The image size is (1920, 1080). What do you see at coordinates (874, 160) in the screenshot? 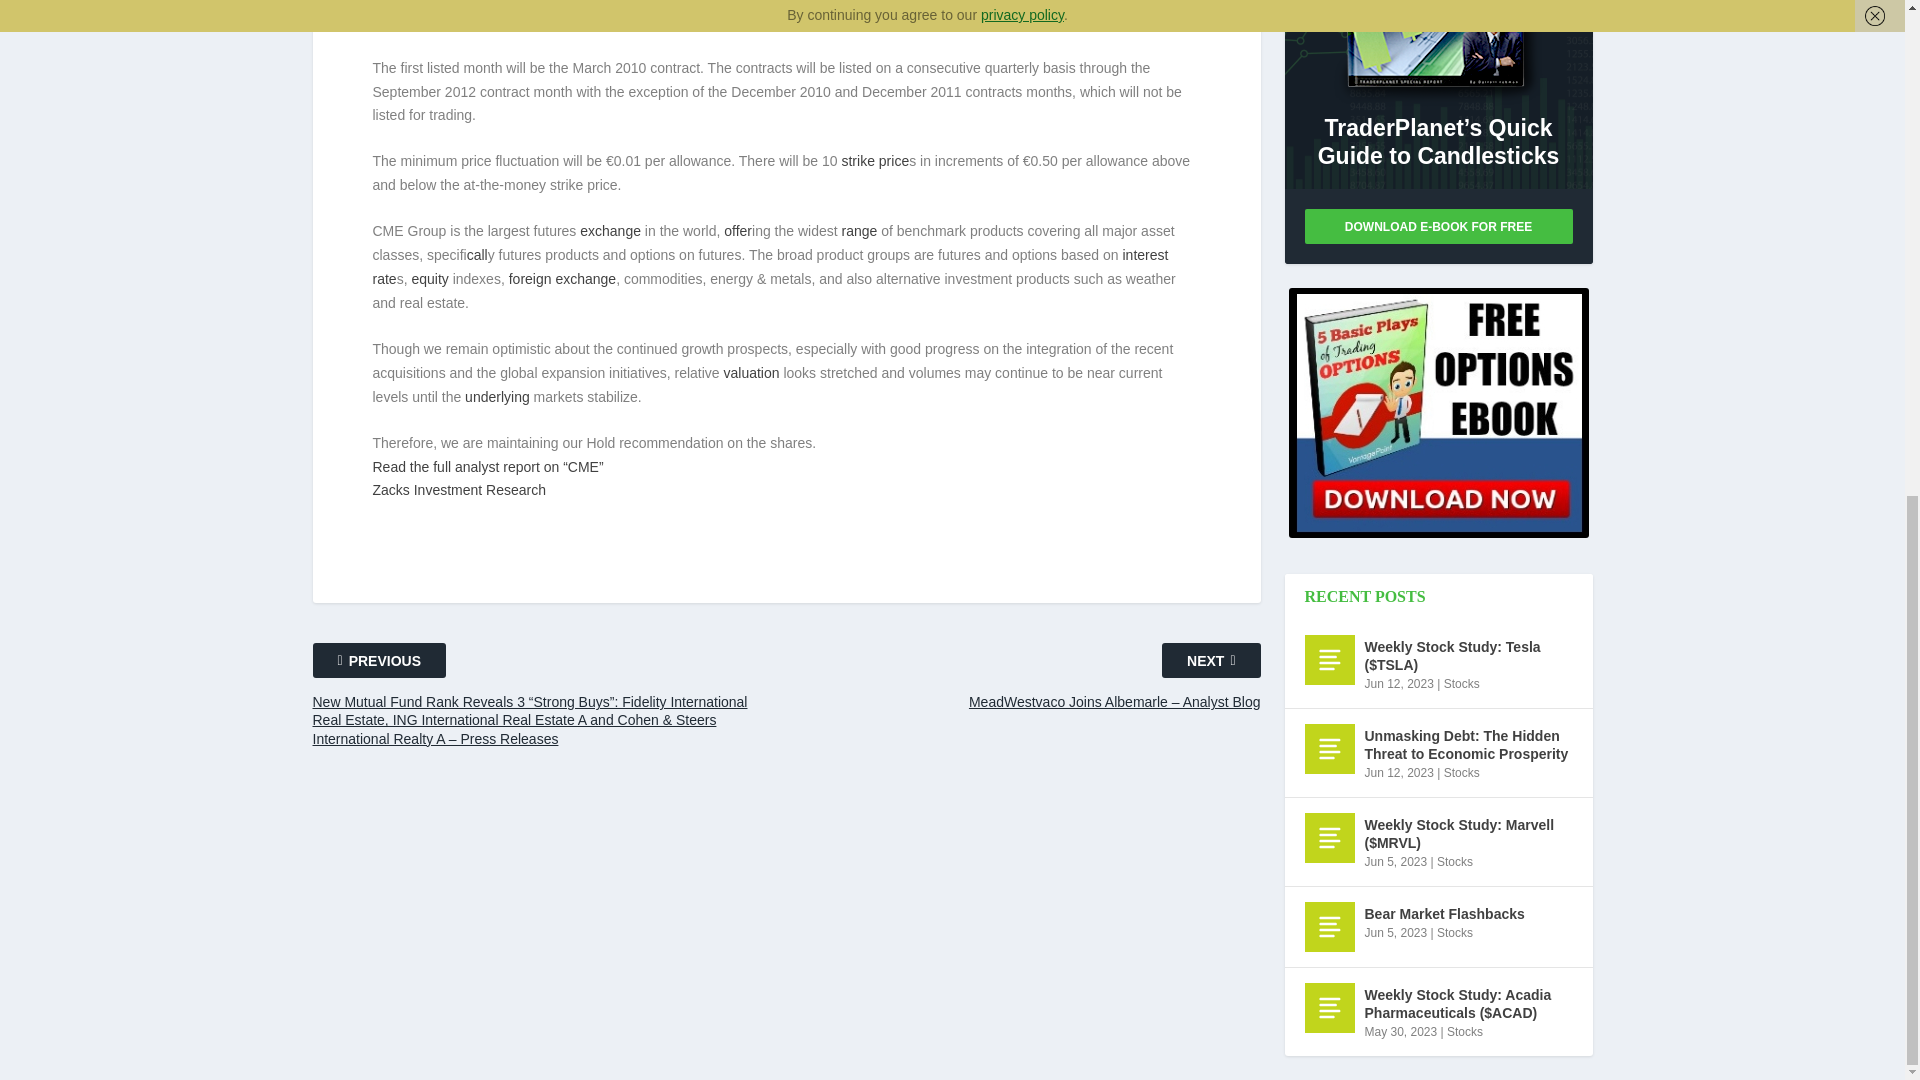
I see `strike price` at bounding box center [874, 160].